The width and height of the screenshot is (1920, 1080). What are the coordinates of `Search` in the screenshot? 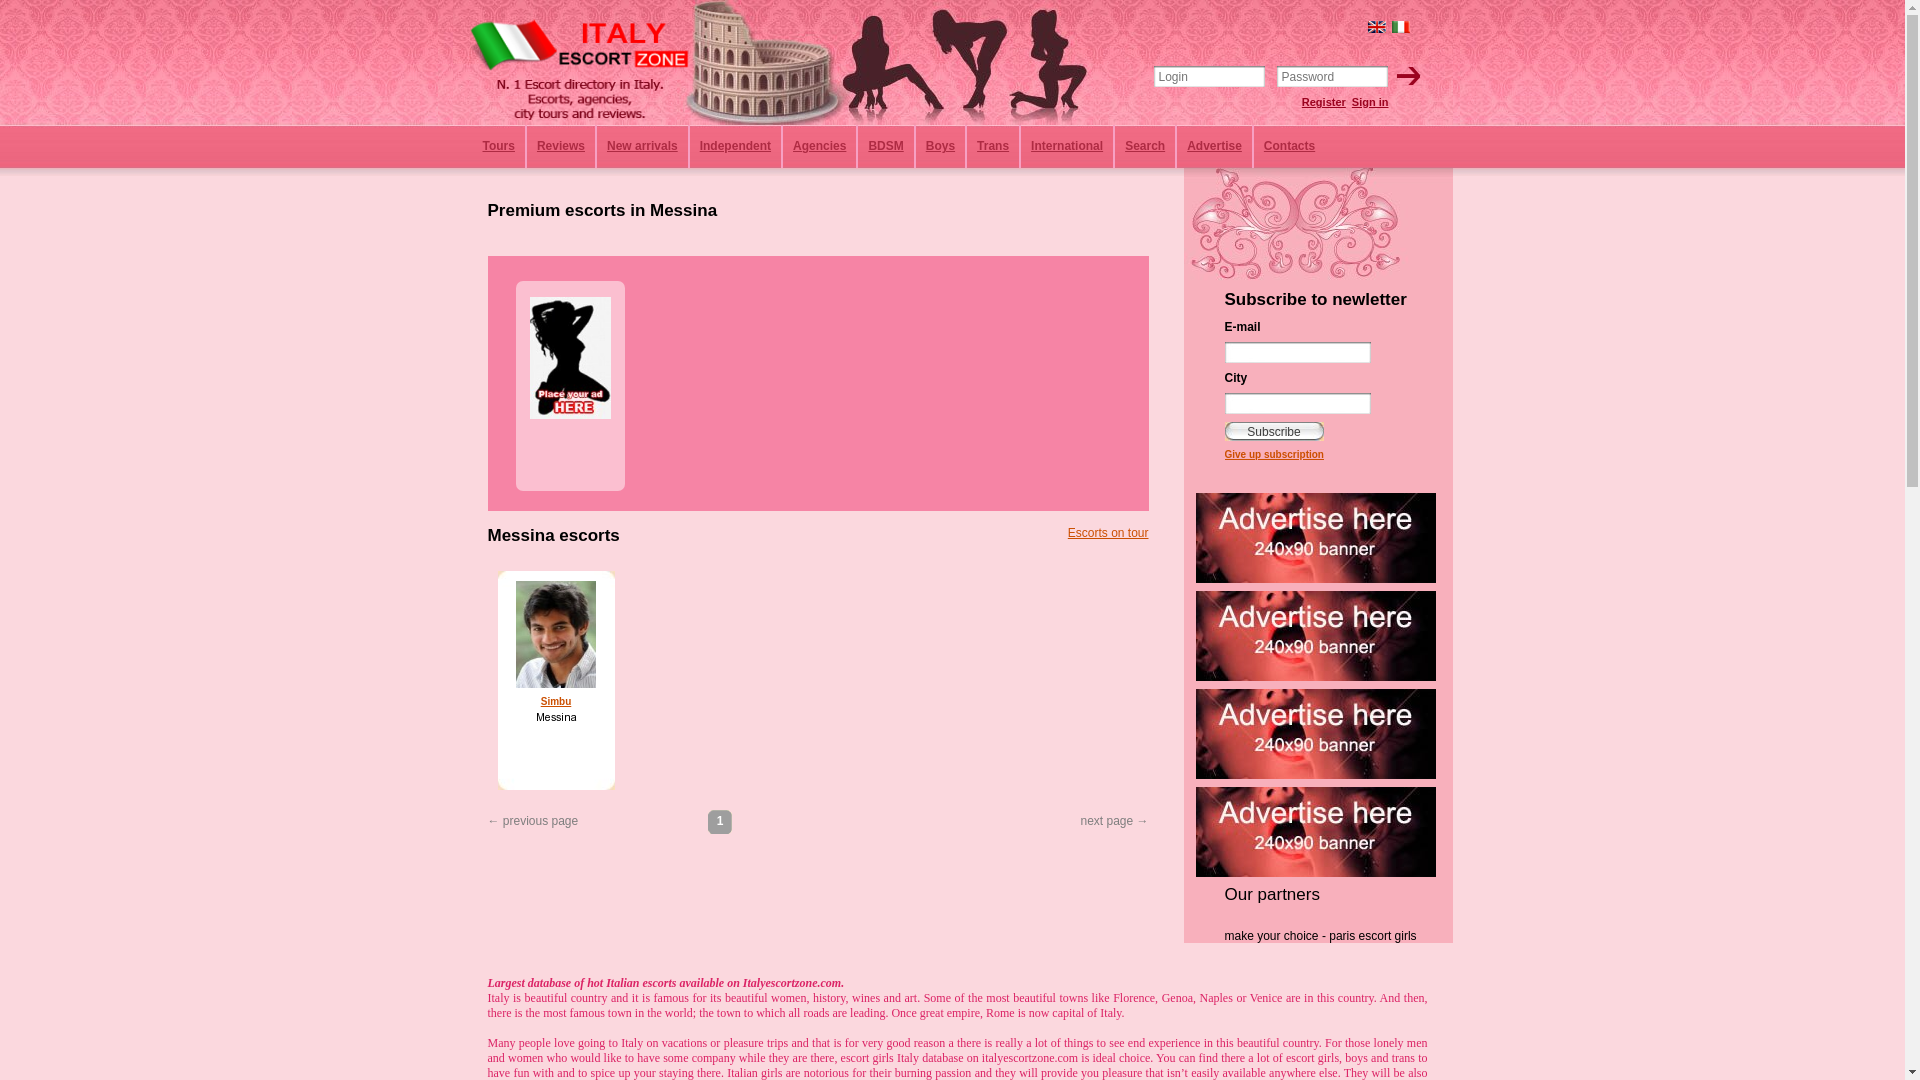 It's located at (1145, 146).